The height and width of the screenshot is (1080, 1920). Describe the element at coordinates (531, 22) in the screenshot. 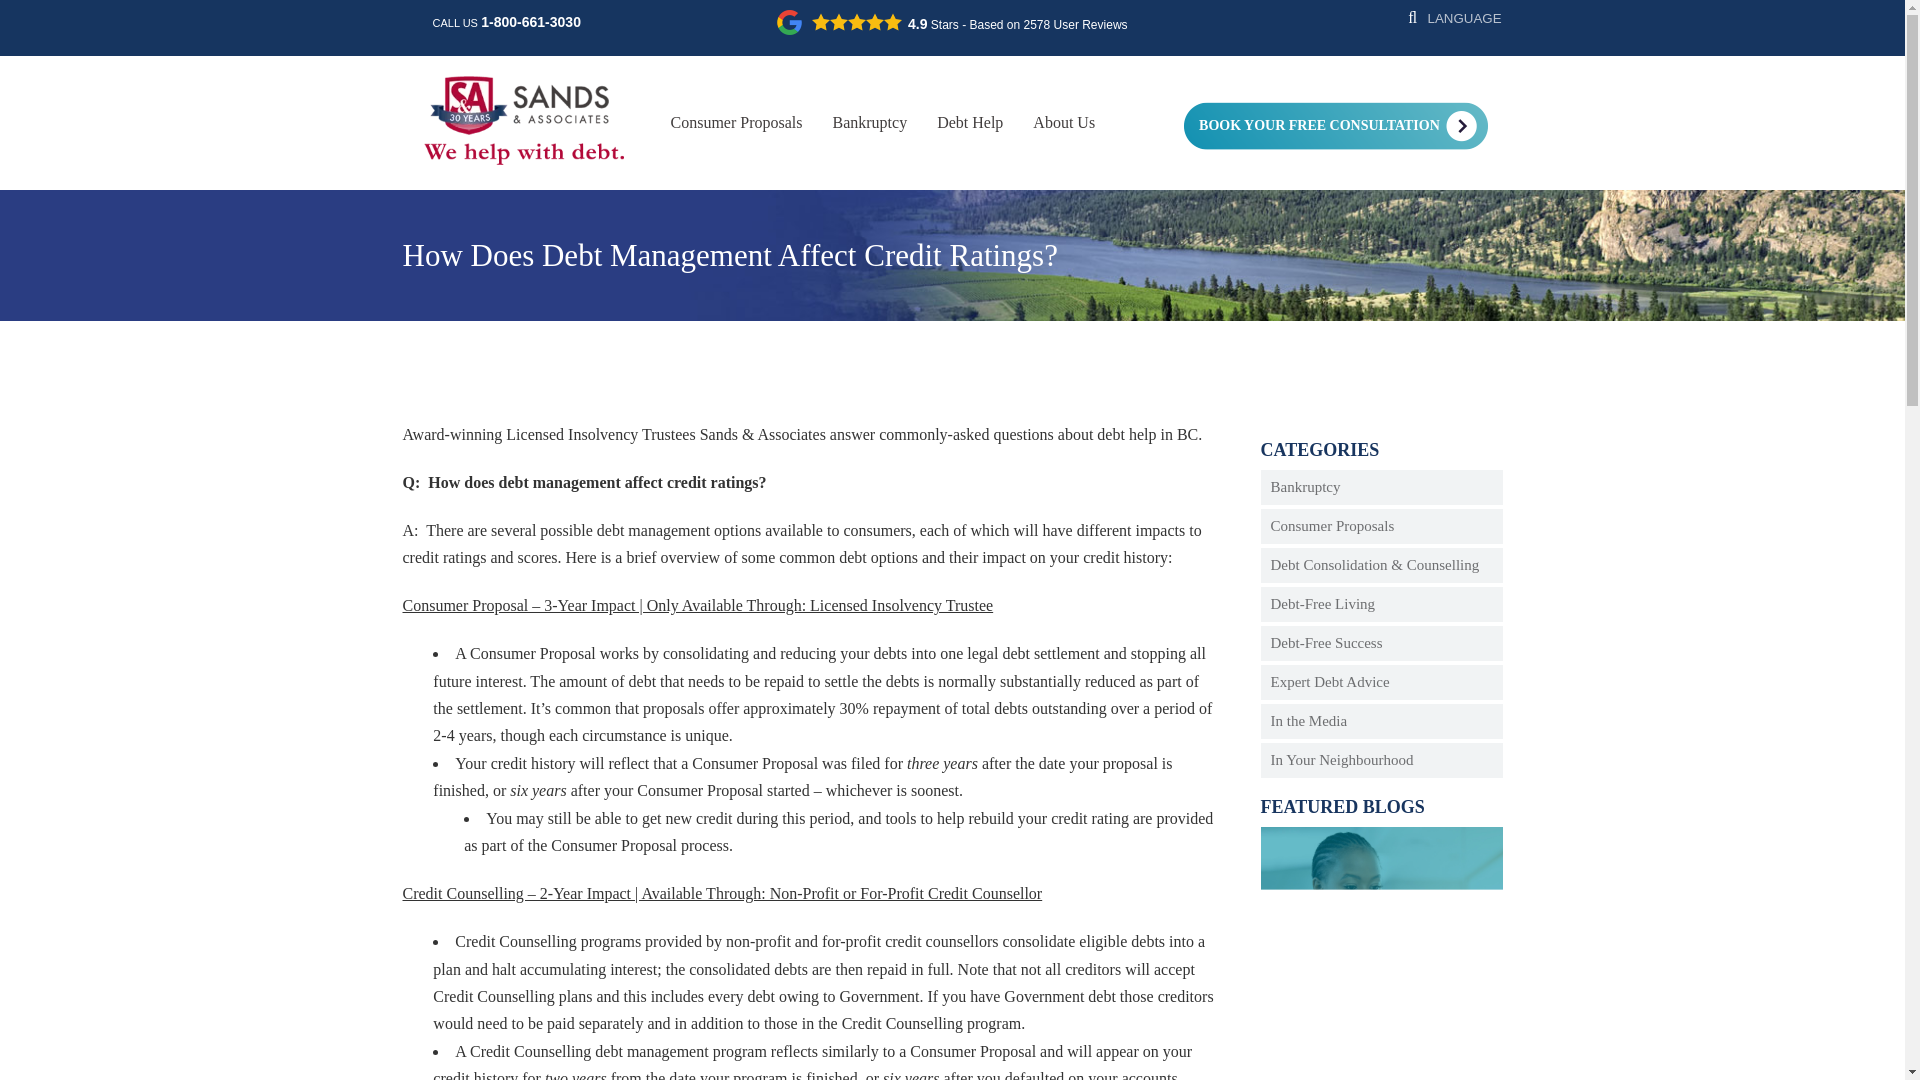

I see `1-800-661-3030` at that location.